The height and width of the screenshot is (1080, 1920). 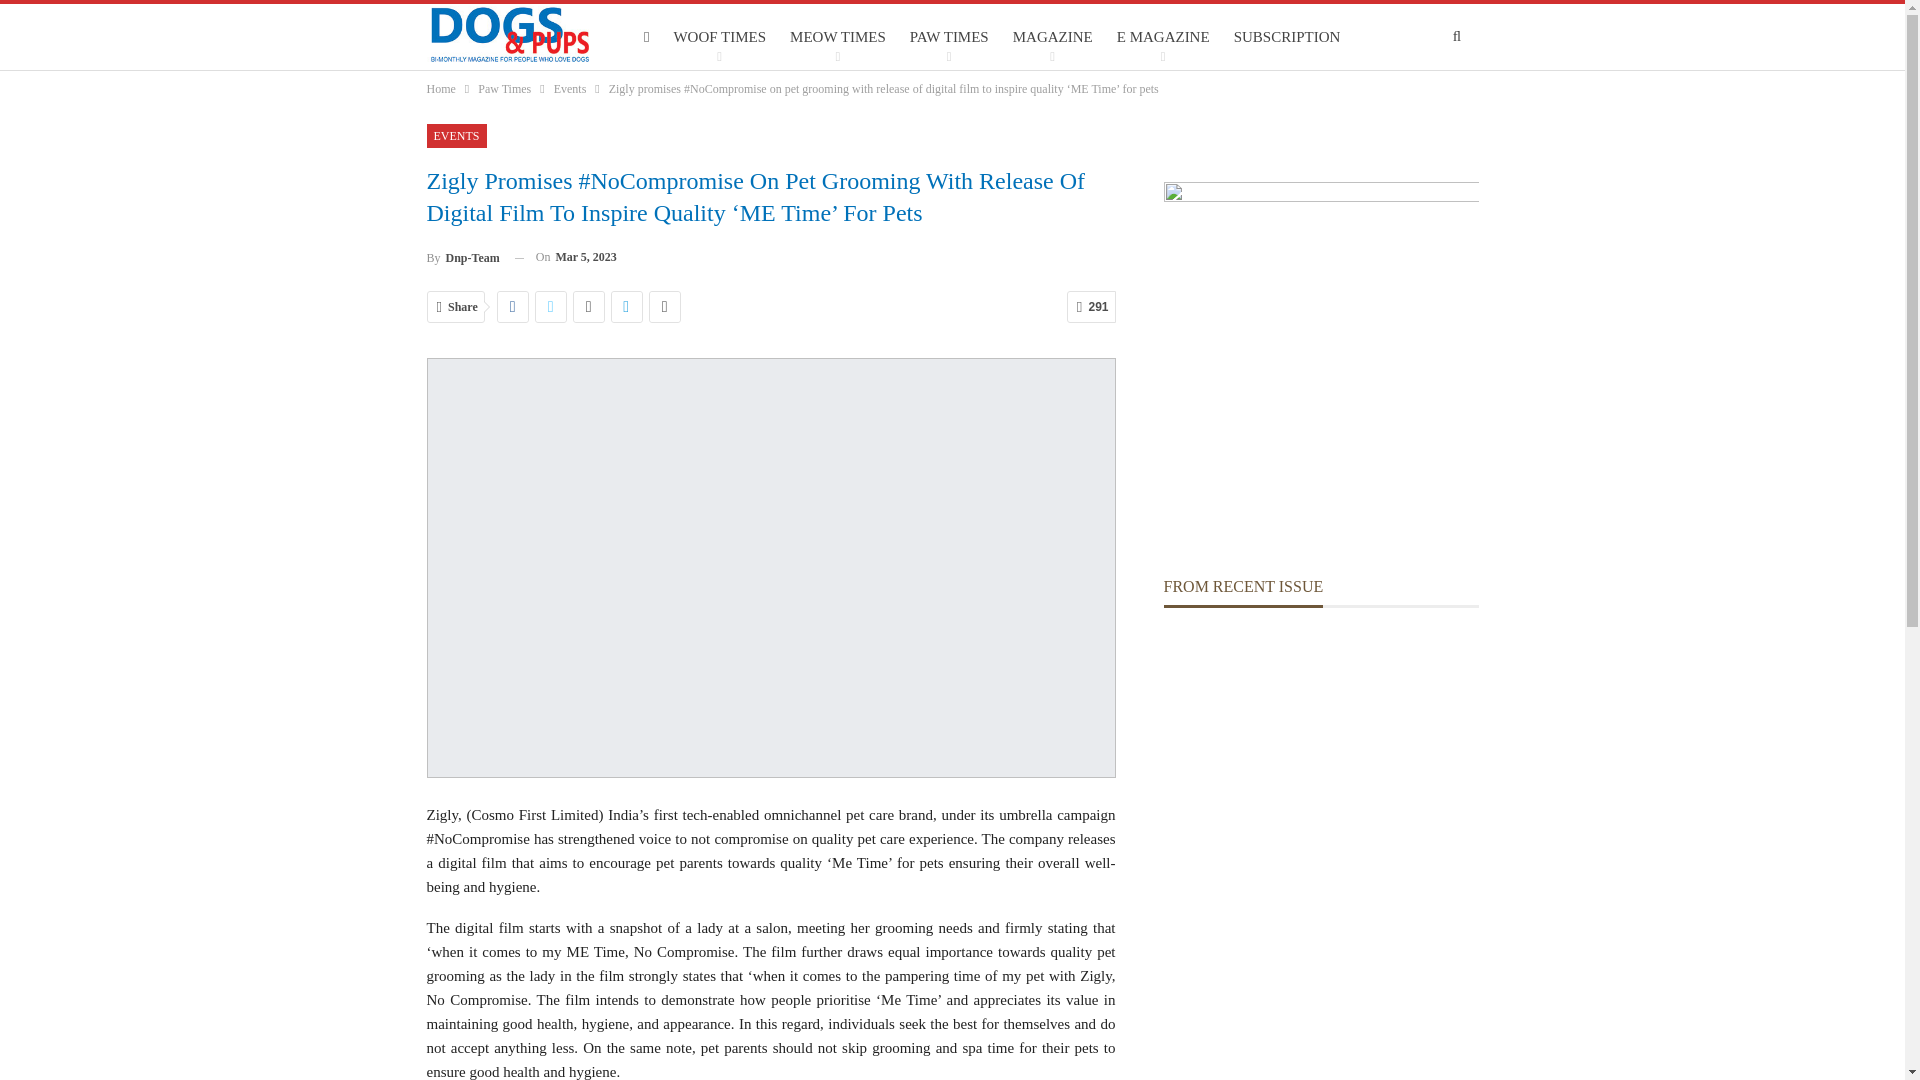 I want to click on MEOW TIMES, so click(x=838, y=37).